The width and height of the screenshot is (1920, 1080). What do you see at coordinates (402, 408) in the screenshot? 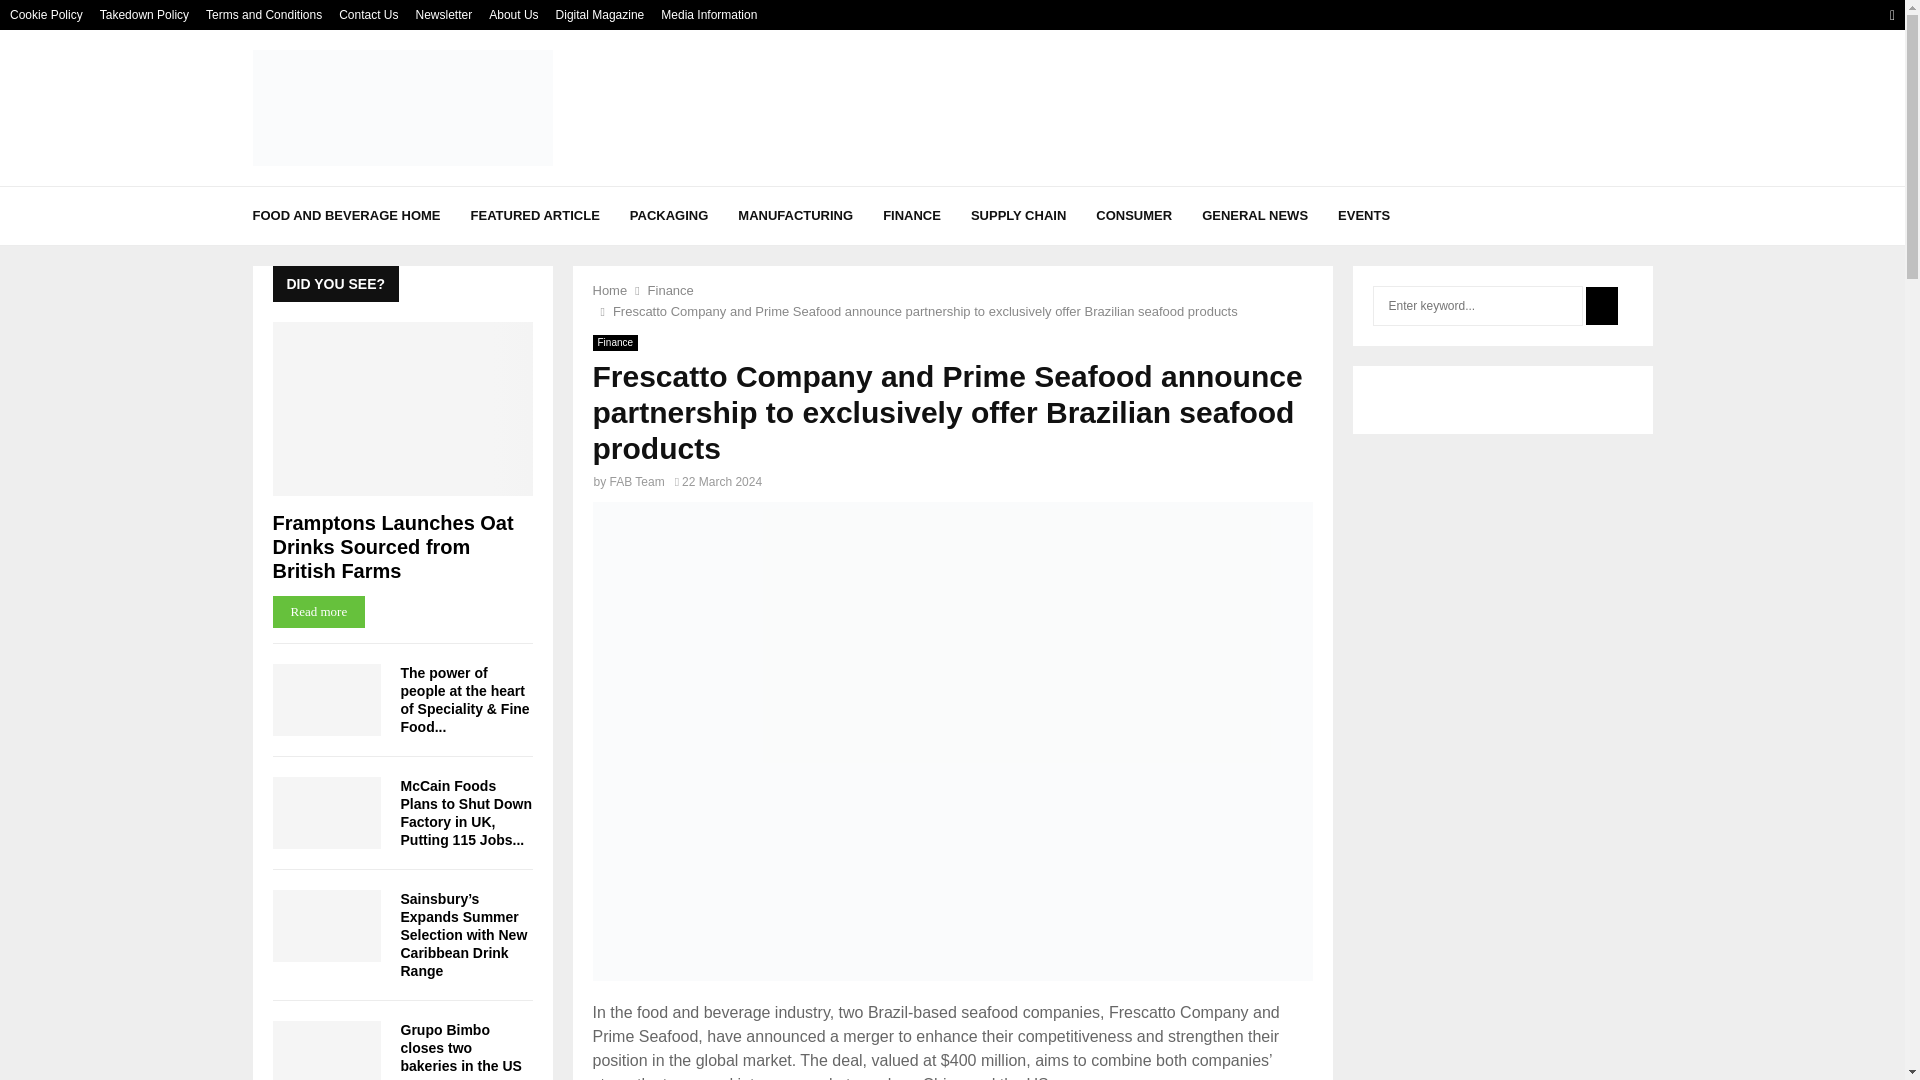
I see `Framptons Launches Oat Drinks Sourced from British Farms` at bounding box center [402, 408].